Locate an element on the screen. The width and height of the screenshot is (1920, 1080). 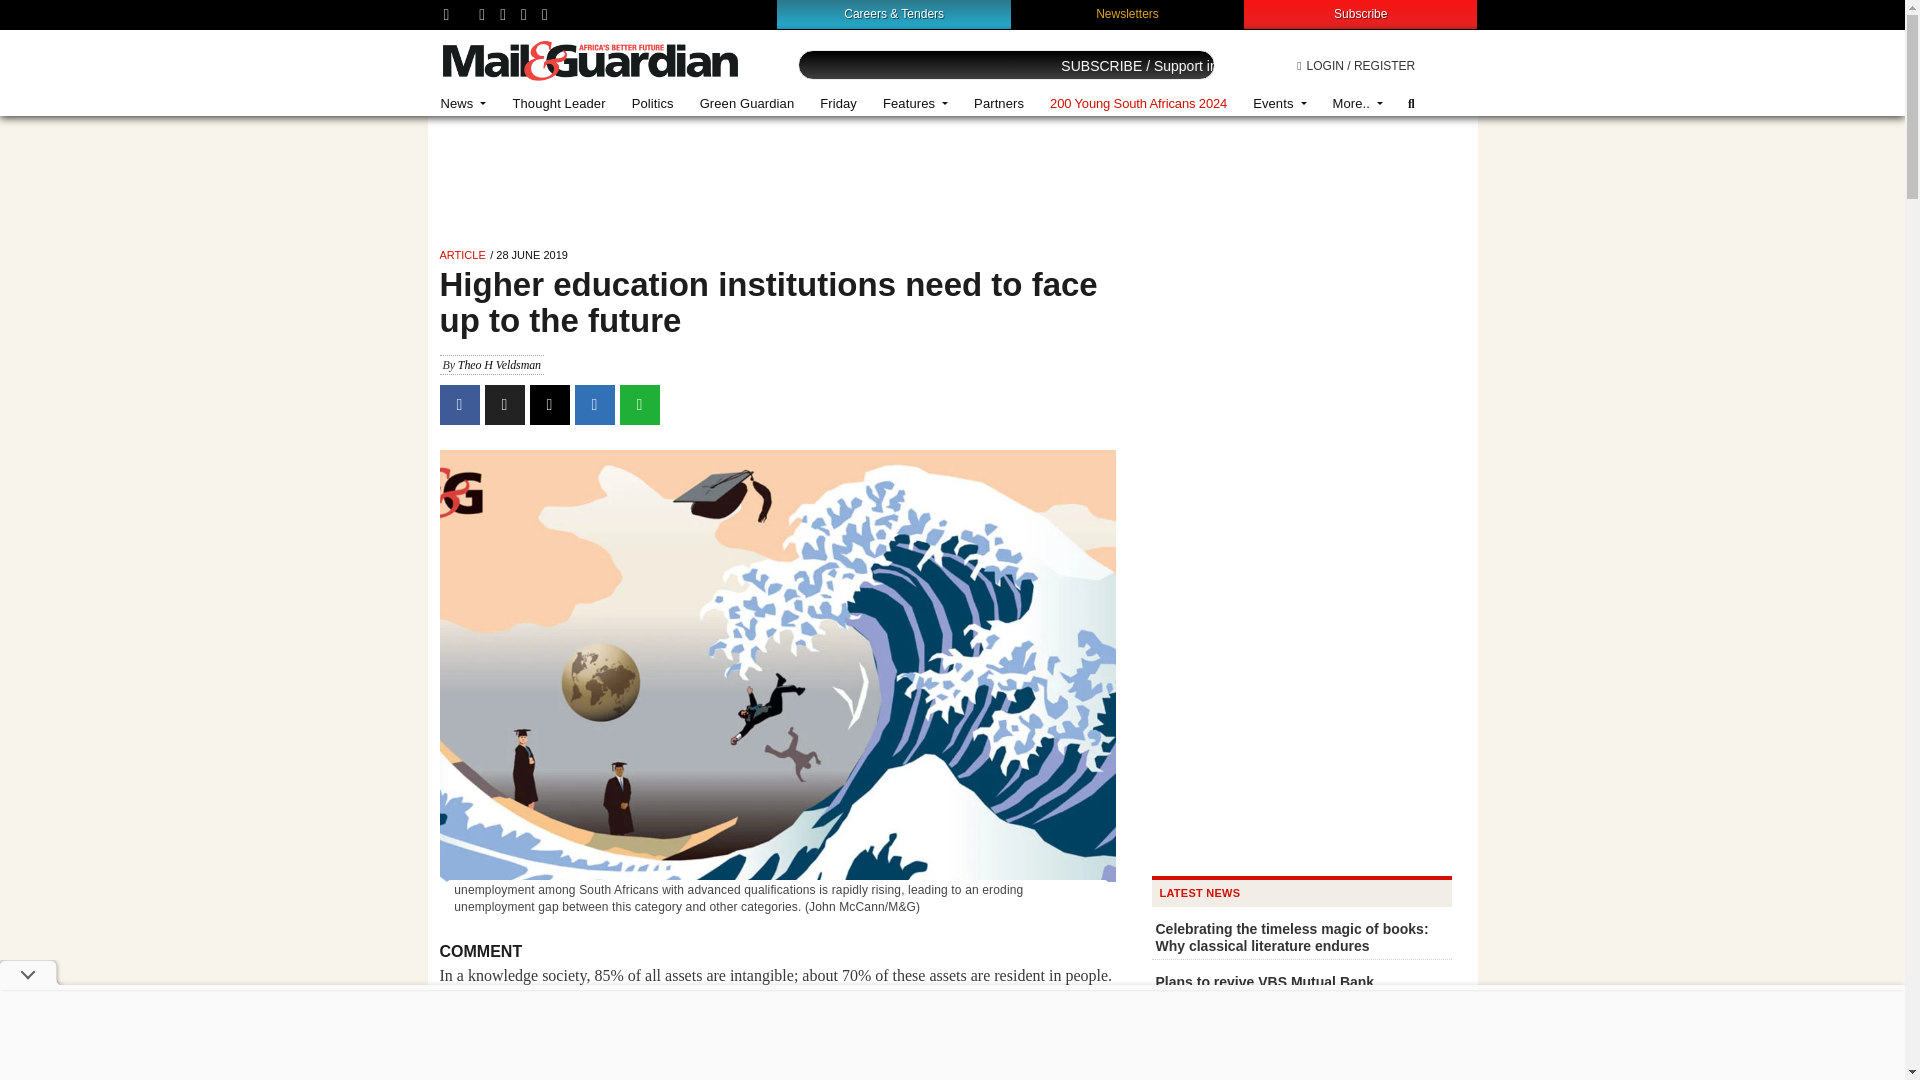
Subscribe is located at coordinates (1360, 13).